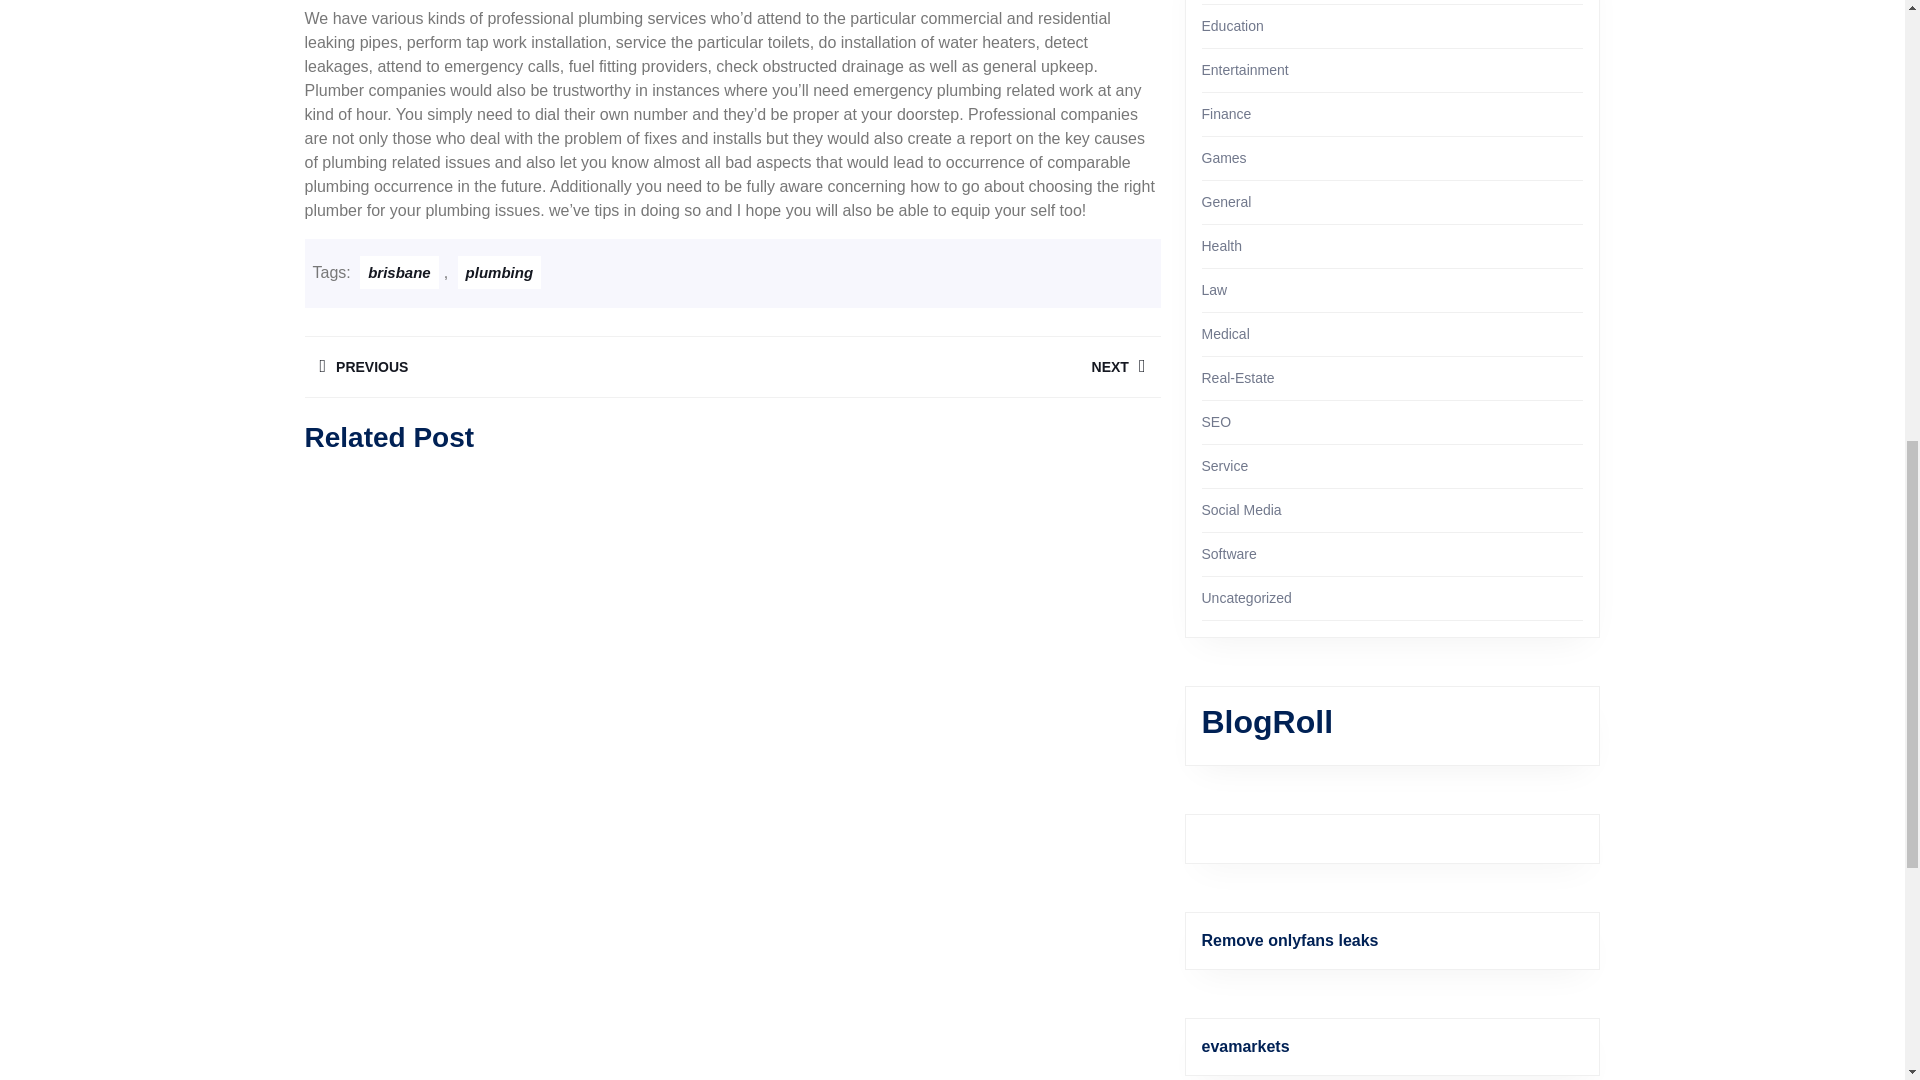  What do you see at coordinates (500, 272) in the screenshot?
I see `plumbing` at bounding box center [500, 272].